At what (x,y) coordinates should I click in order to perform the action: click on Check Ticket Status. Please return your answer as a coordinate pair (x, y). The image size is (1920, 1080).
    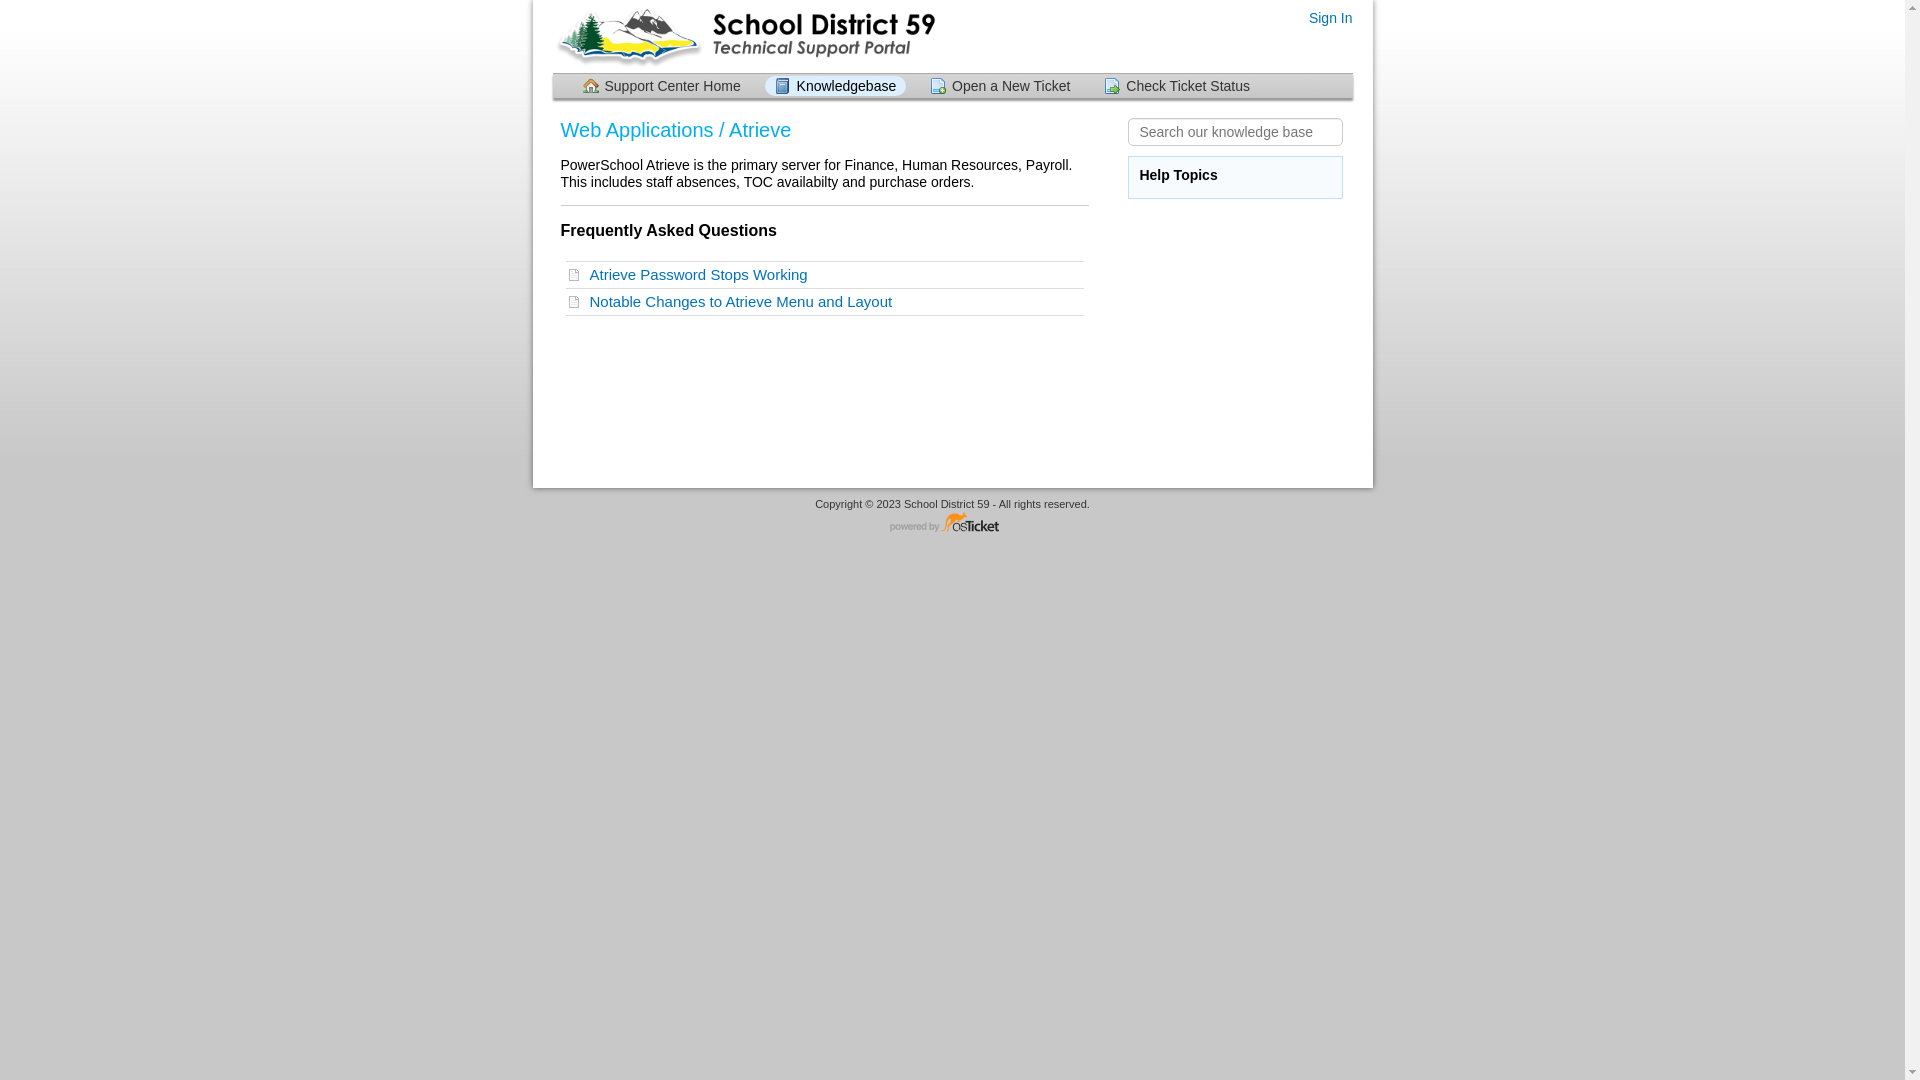
    Looking at the image, I should click on (1177, 86).